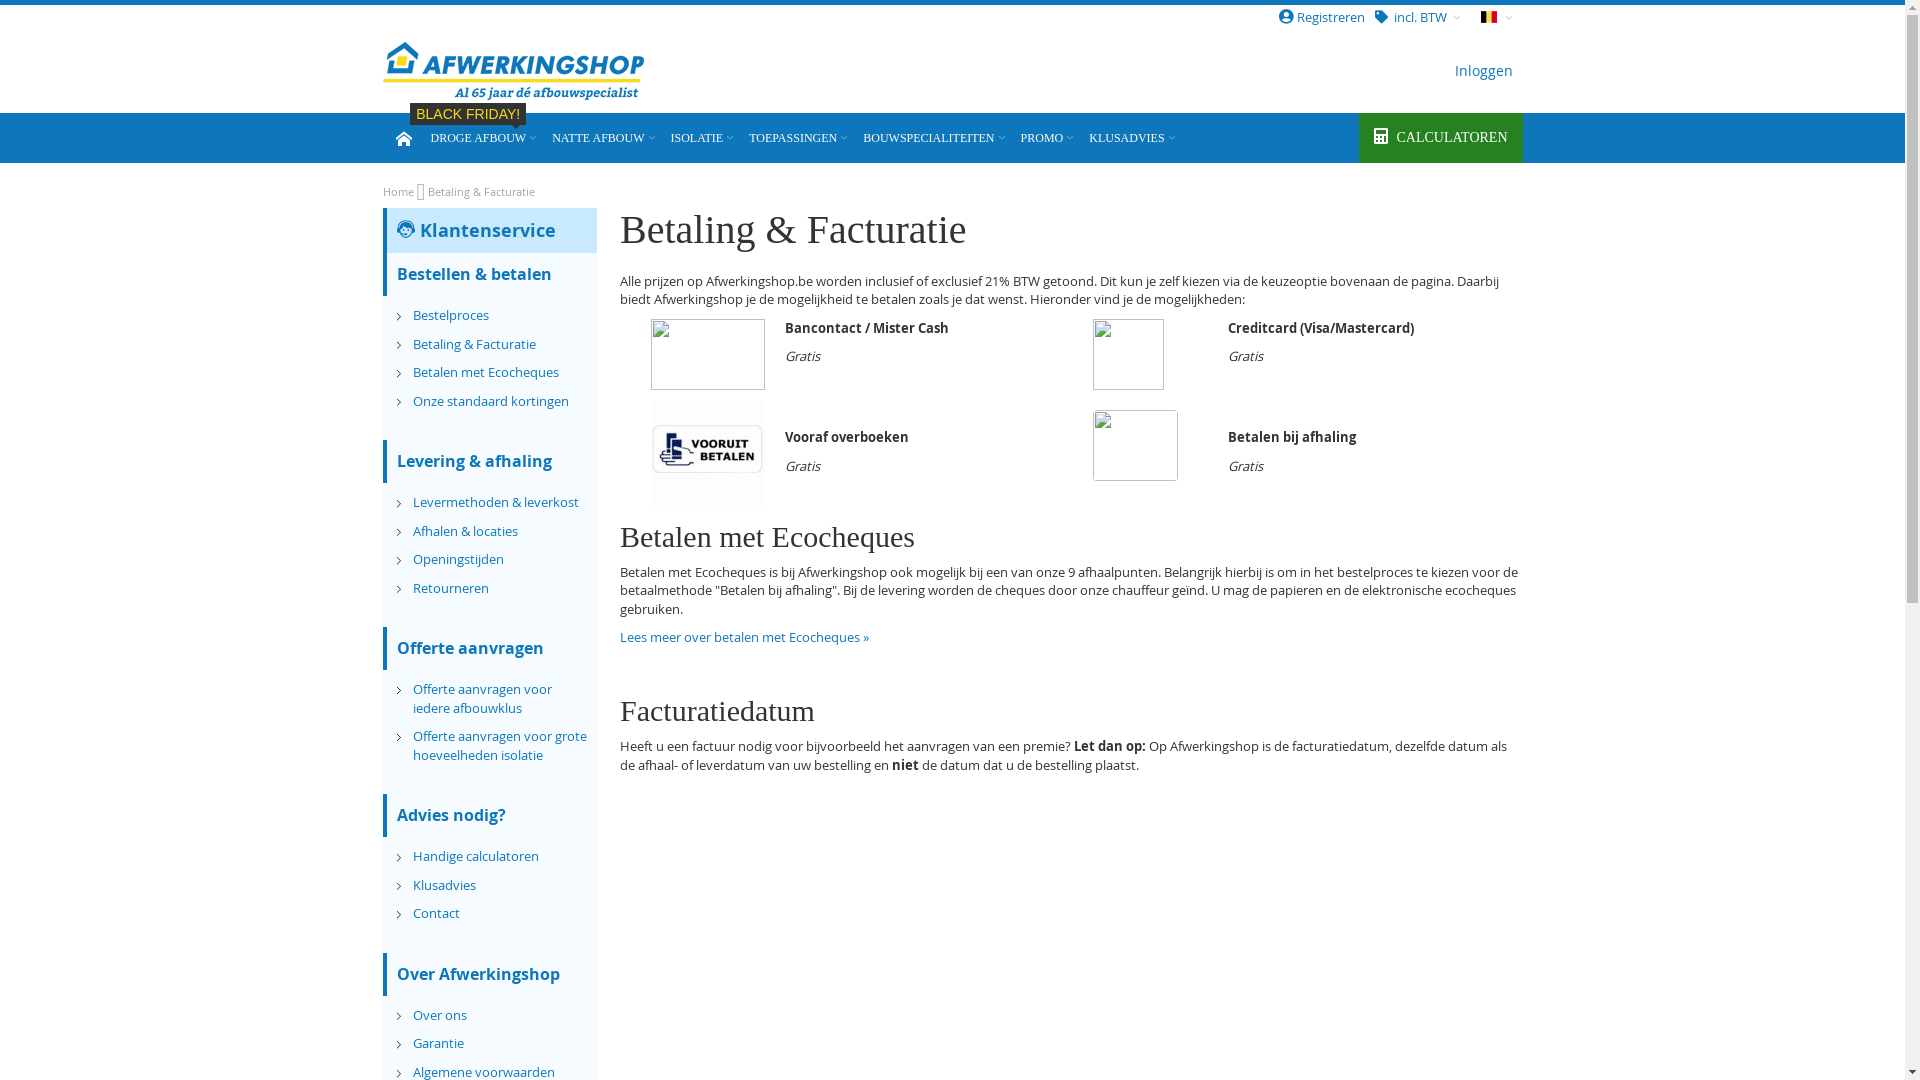 The width and height of the screenshot is (1920, 1080). Describe the element at coordinates (512, 71) in the screenshot. I see `Afwerkingshop` at that location.